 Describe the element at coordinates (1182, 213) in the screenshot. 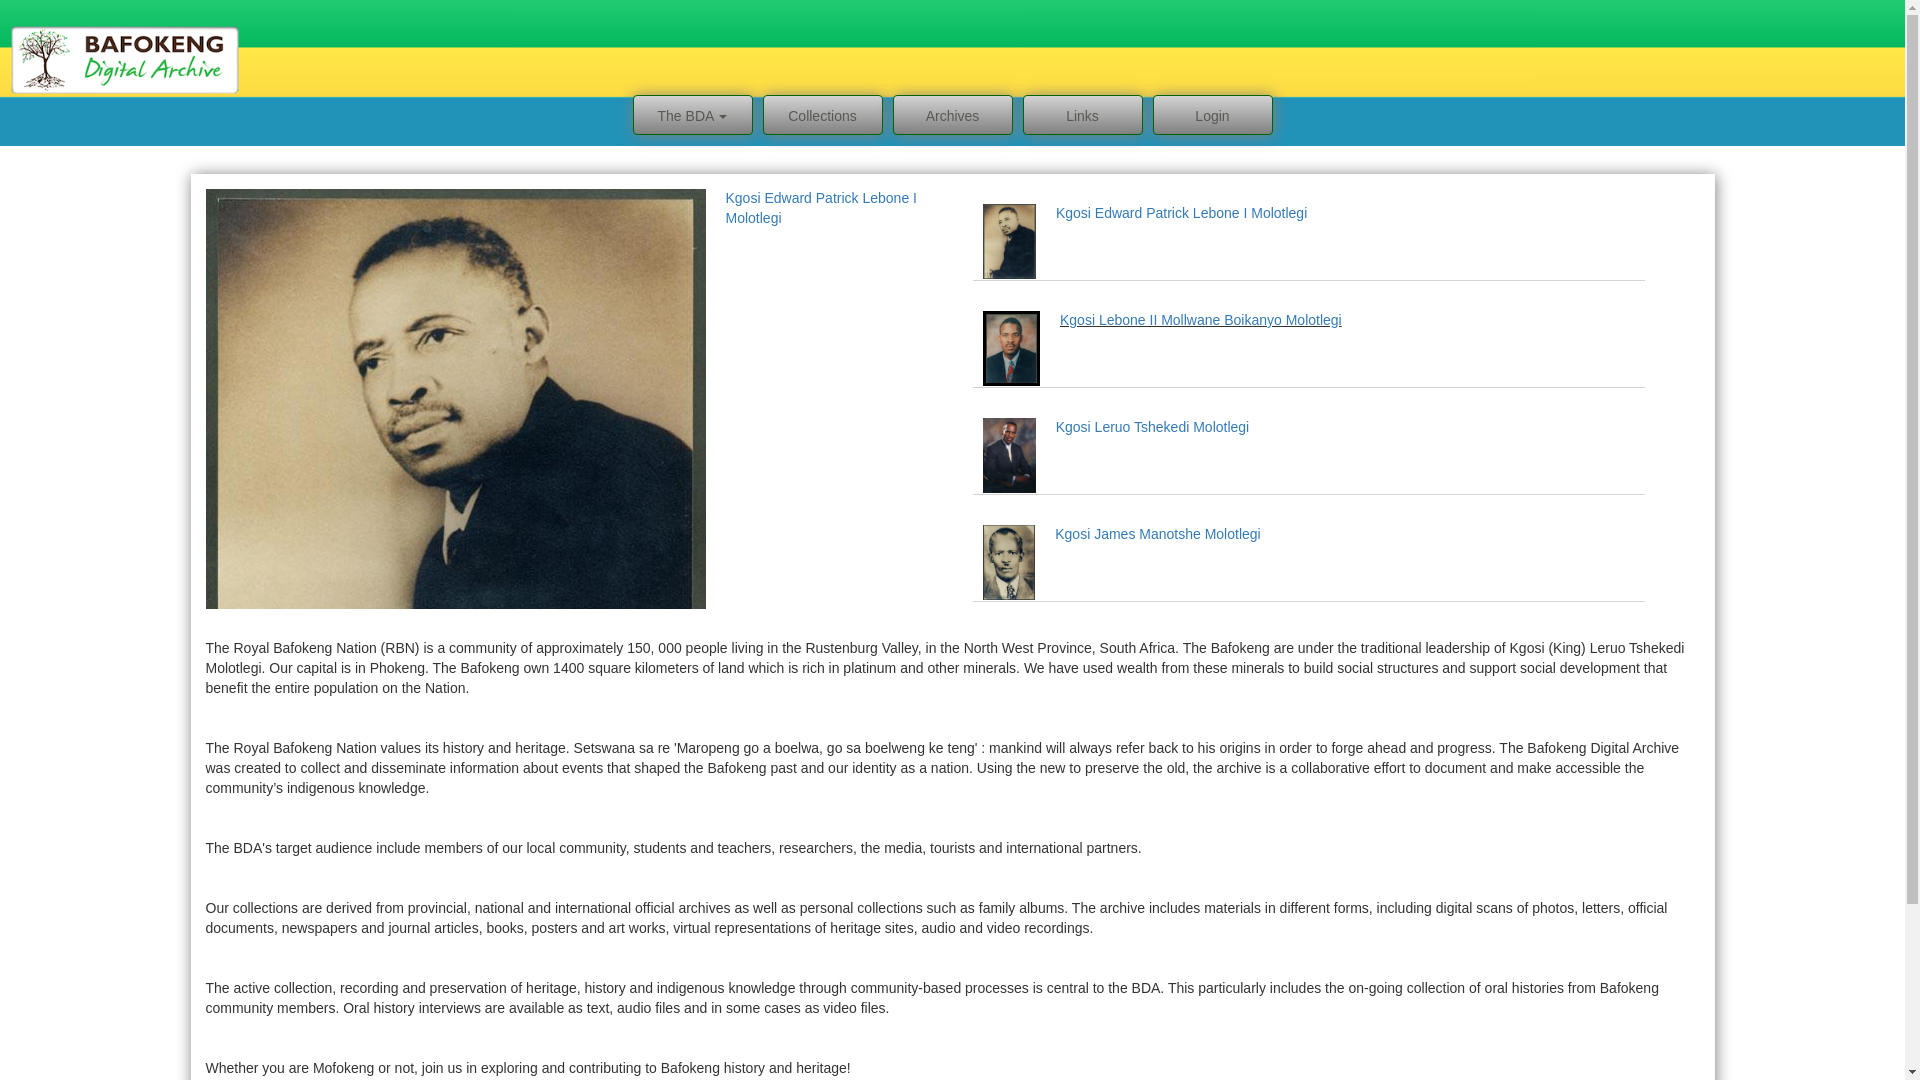

I see `Kgosi Edward Patrick Lebone I Molotlegi` at that location.